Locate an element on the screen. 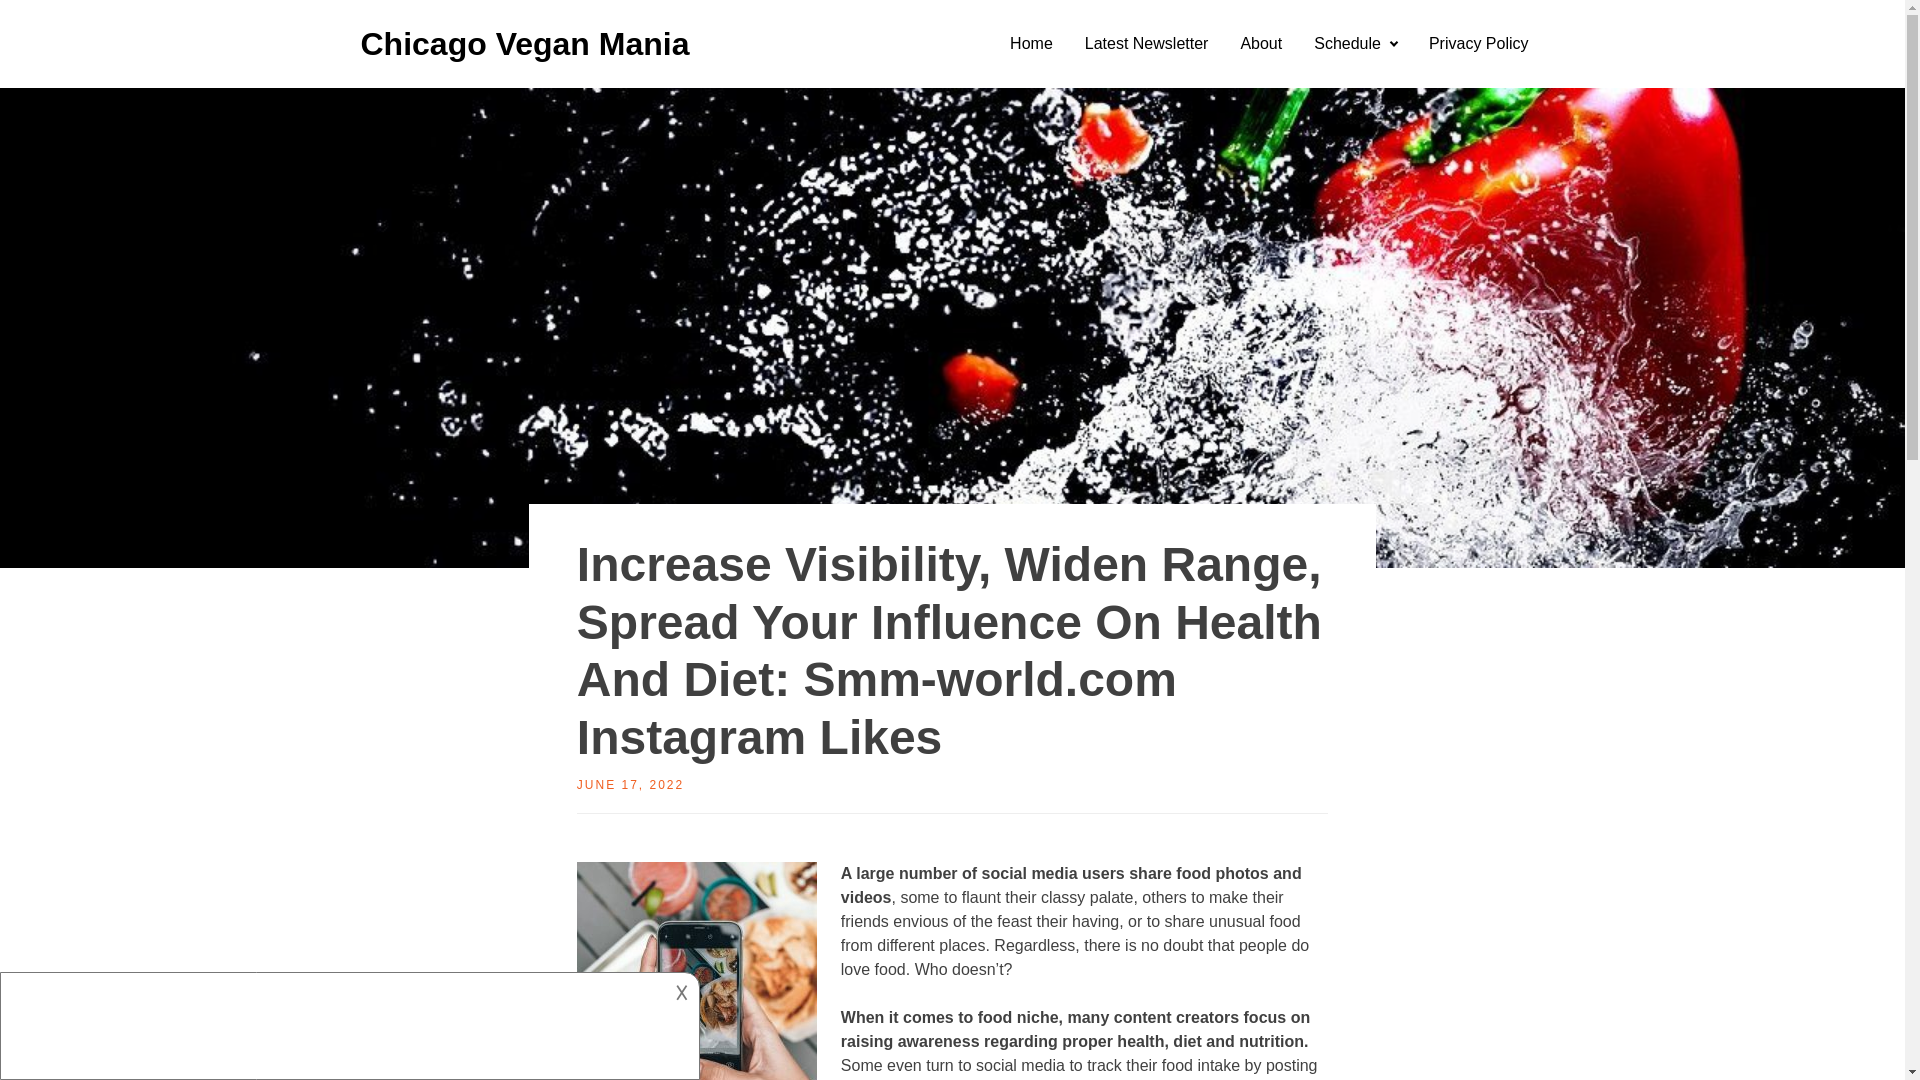 Image resolution: width=1920 pixels, height=1080 pixels. description is located at coordinates (332, 1022).